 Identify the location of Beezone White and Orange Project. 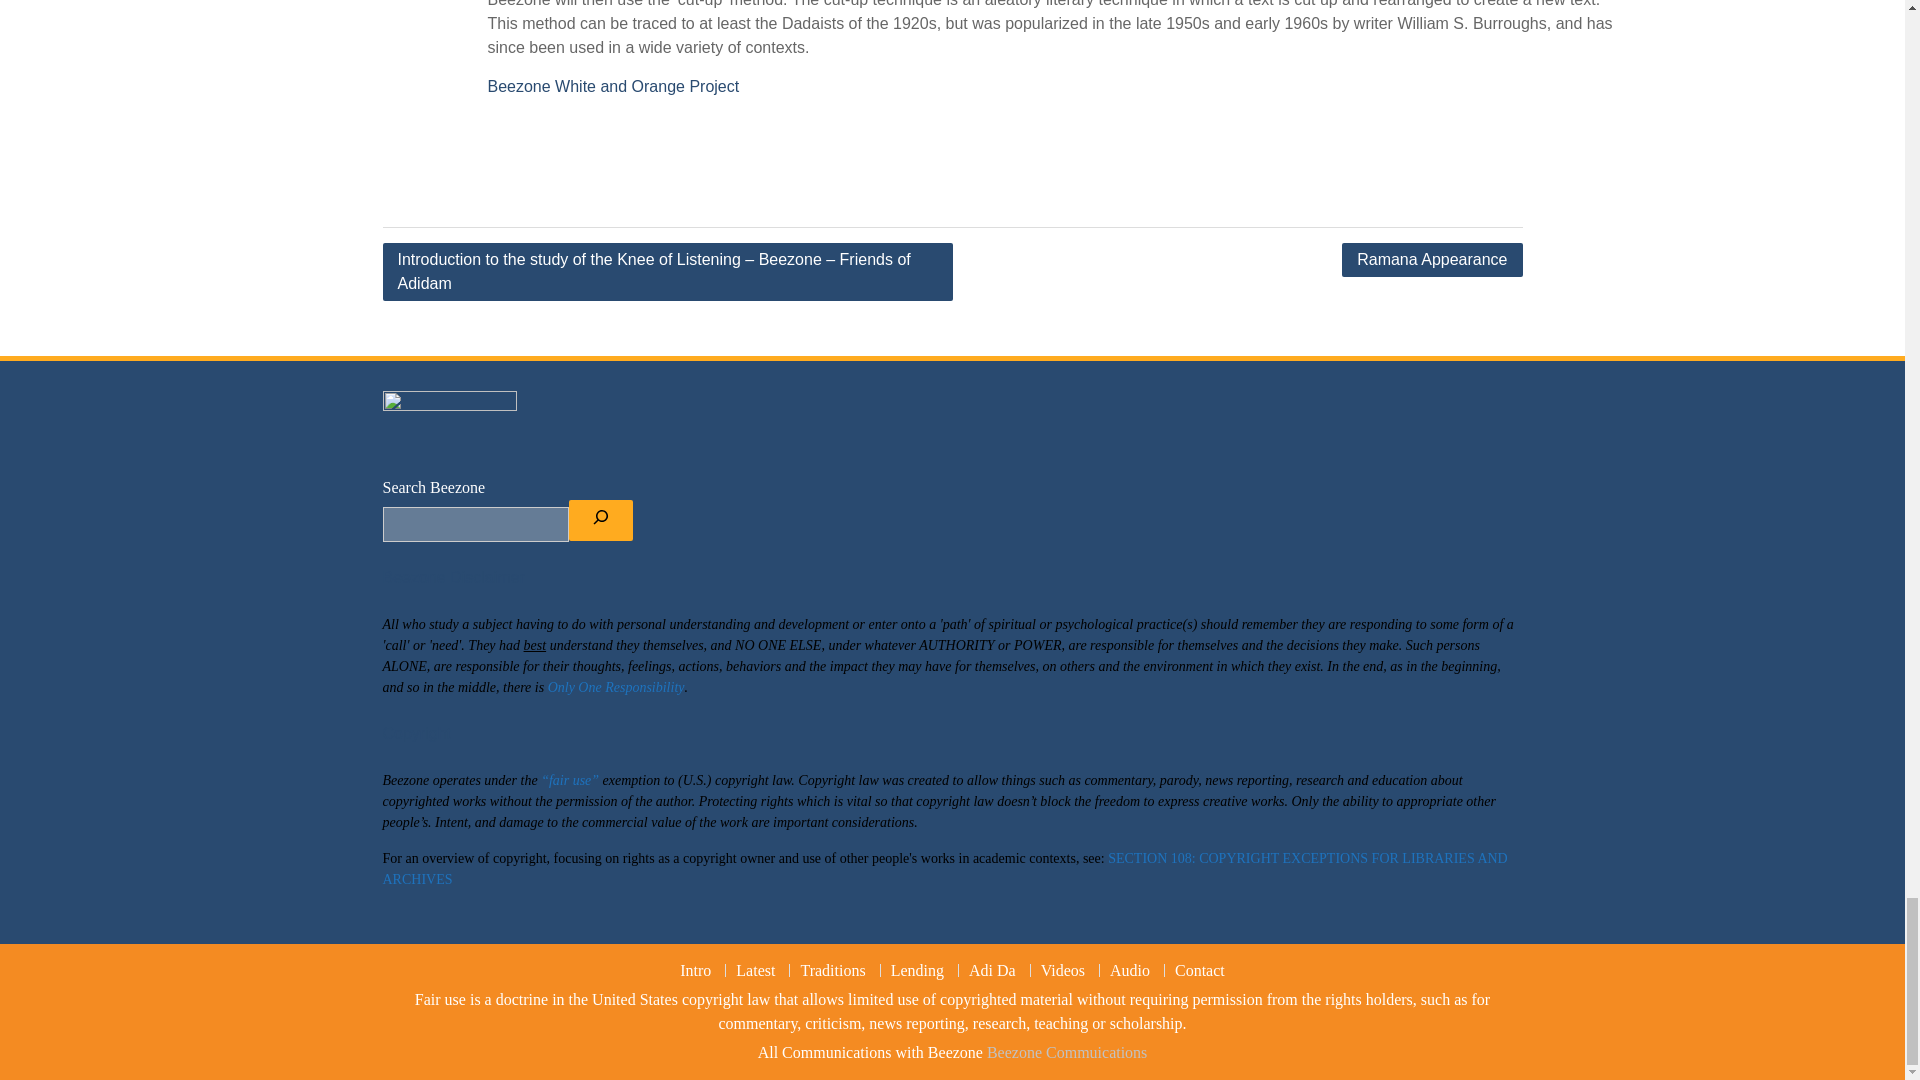
(613, 86).